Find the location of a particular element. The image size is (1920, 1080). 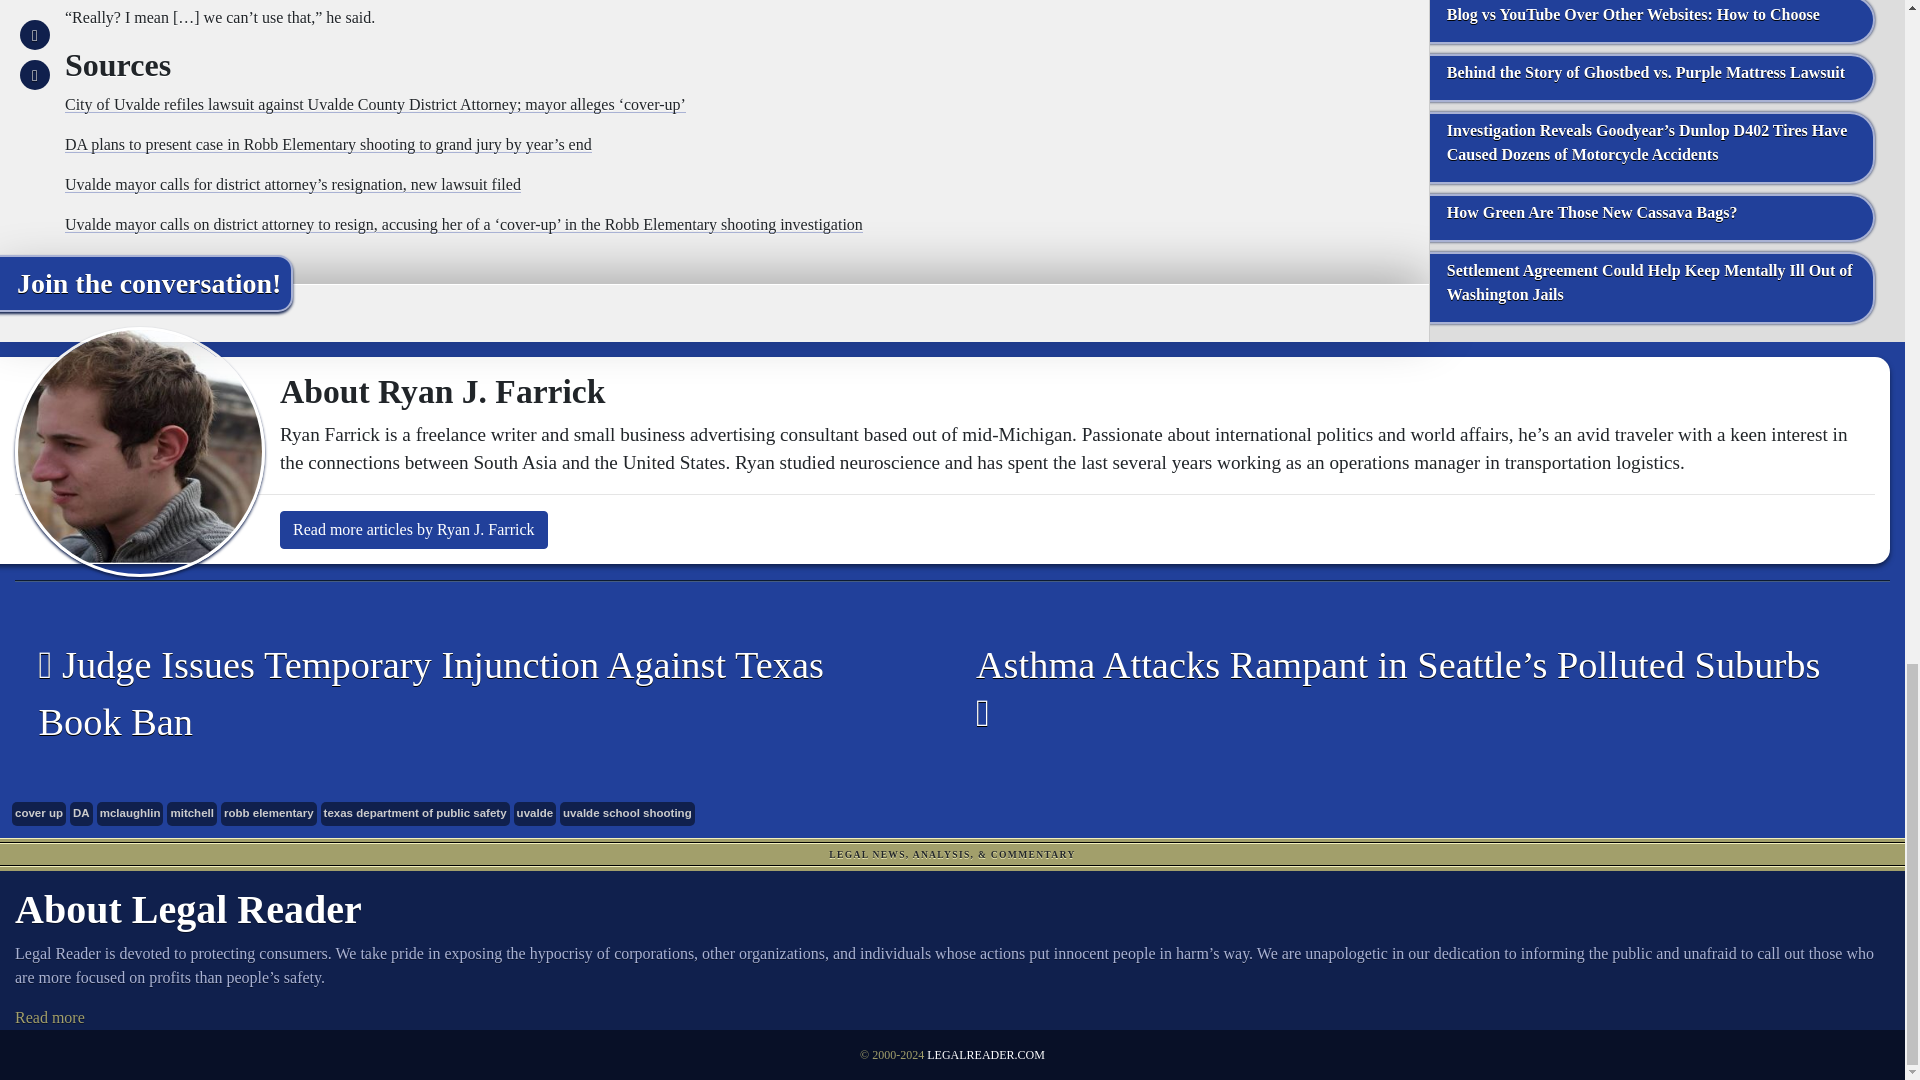

uvalde is located at coordinates (535, 814).